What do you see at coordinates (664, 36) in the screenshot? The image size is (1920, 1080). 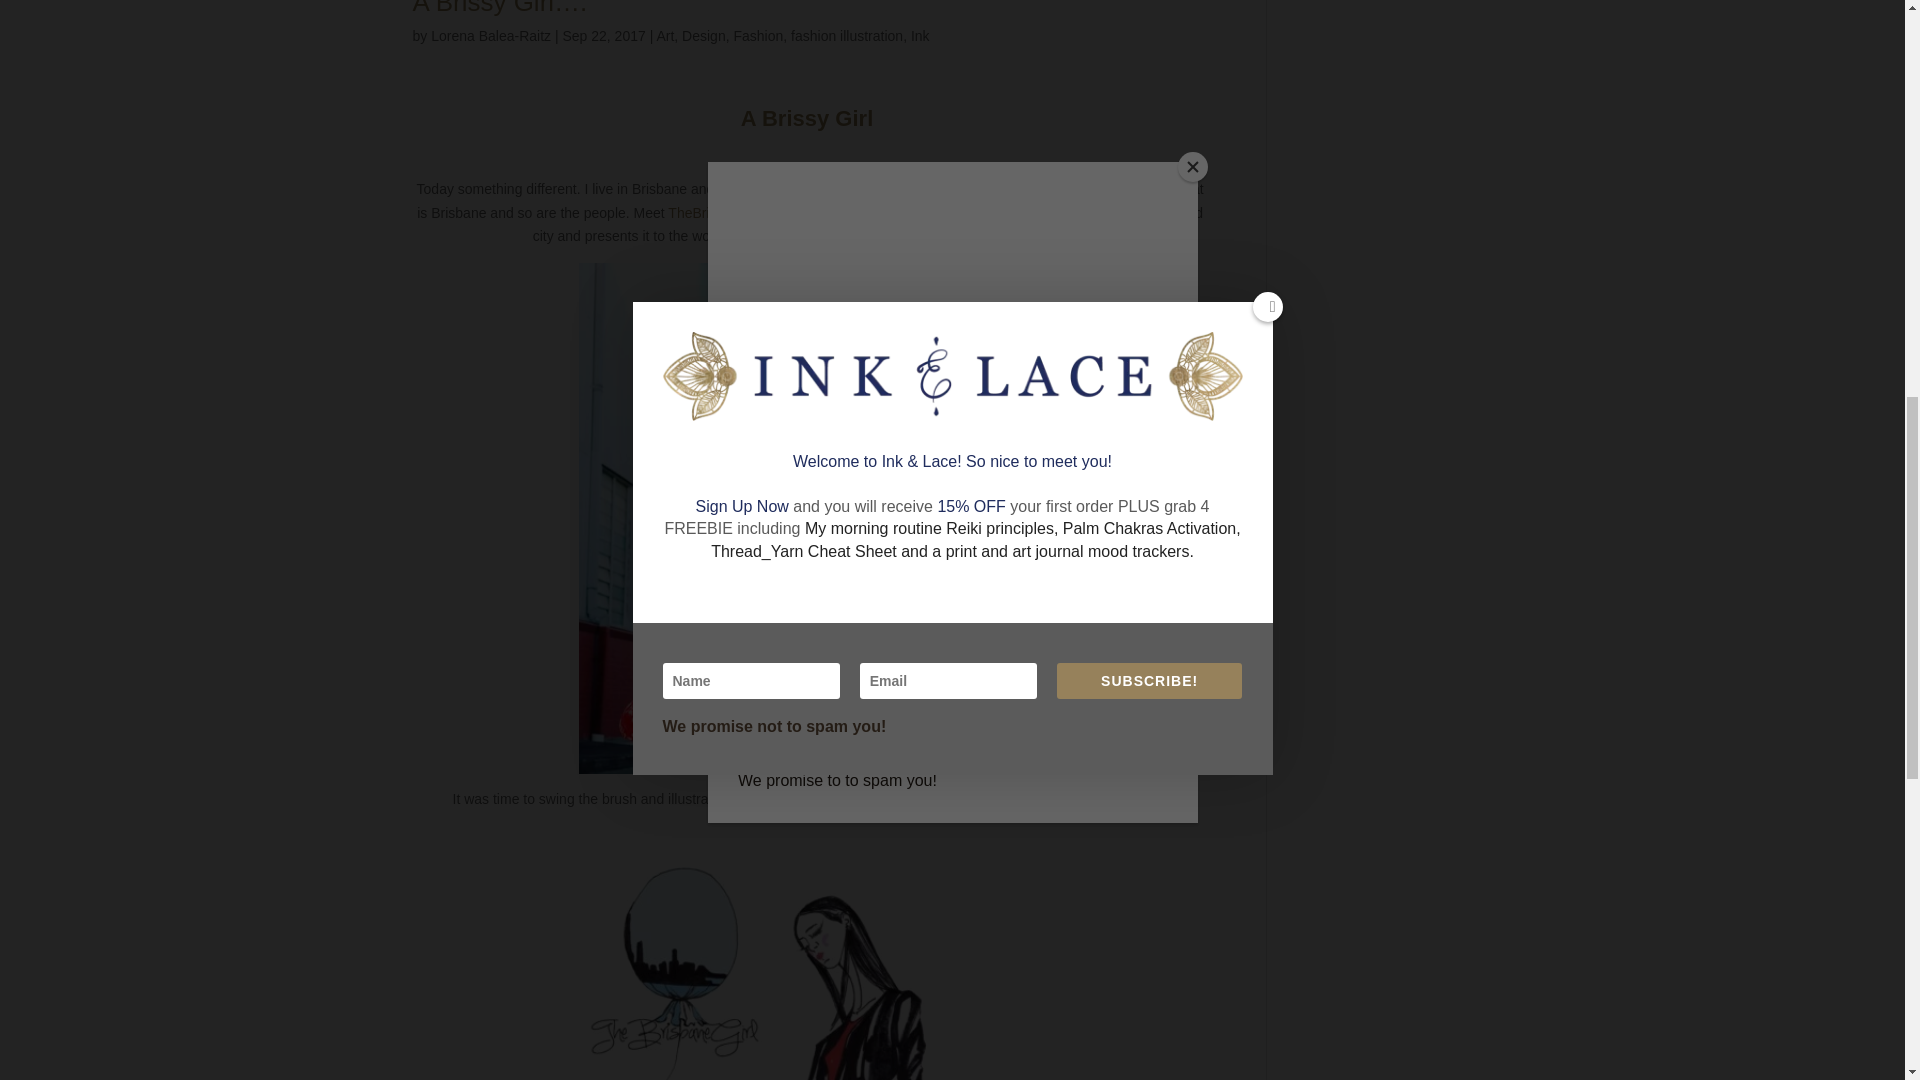 I see `Art` at bounding box center [664, 36].